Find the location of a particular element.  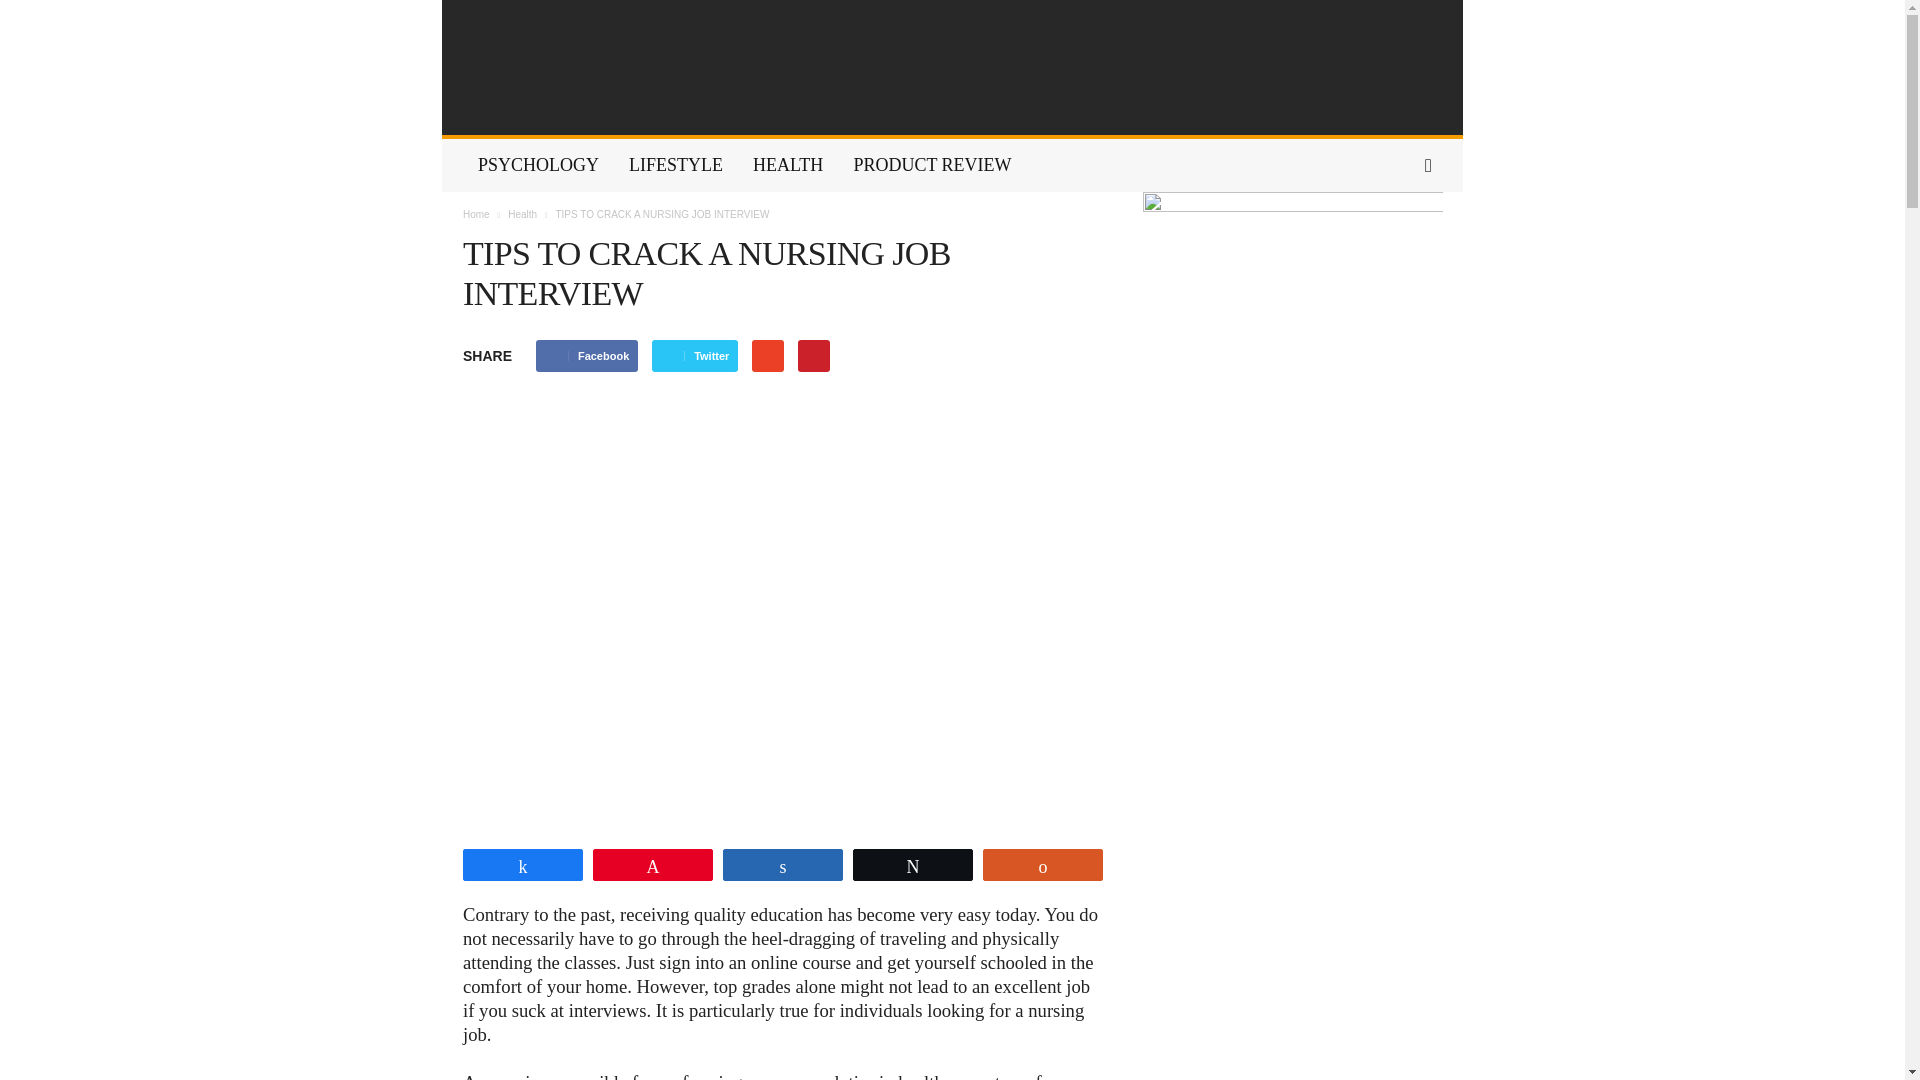

Facebook is located at coordinates (586, 356).